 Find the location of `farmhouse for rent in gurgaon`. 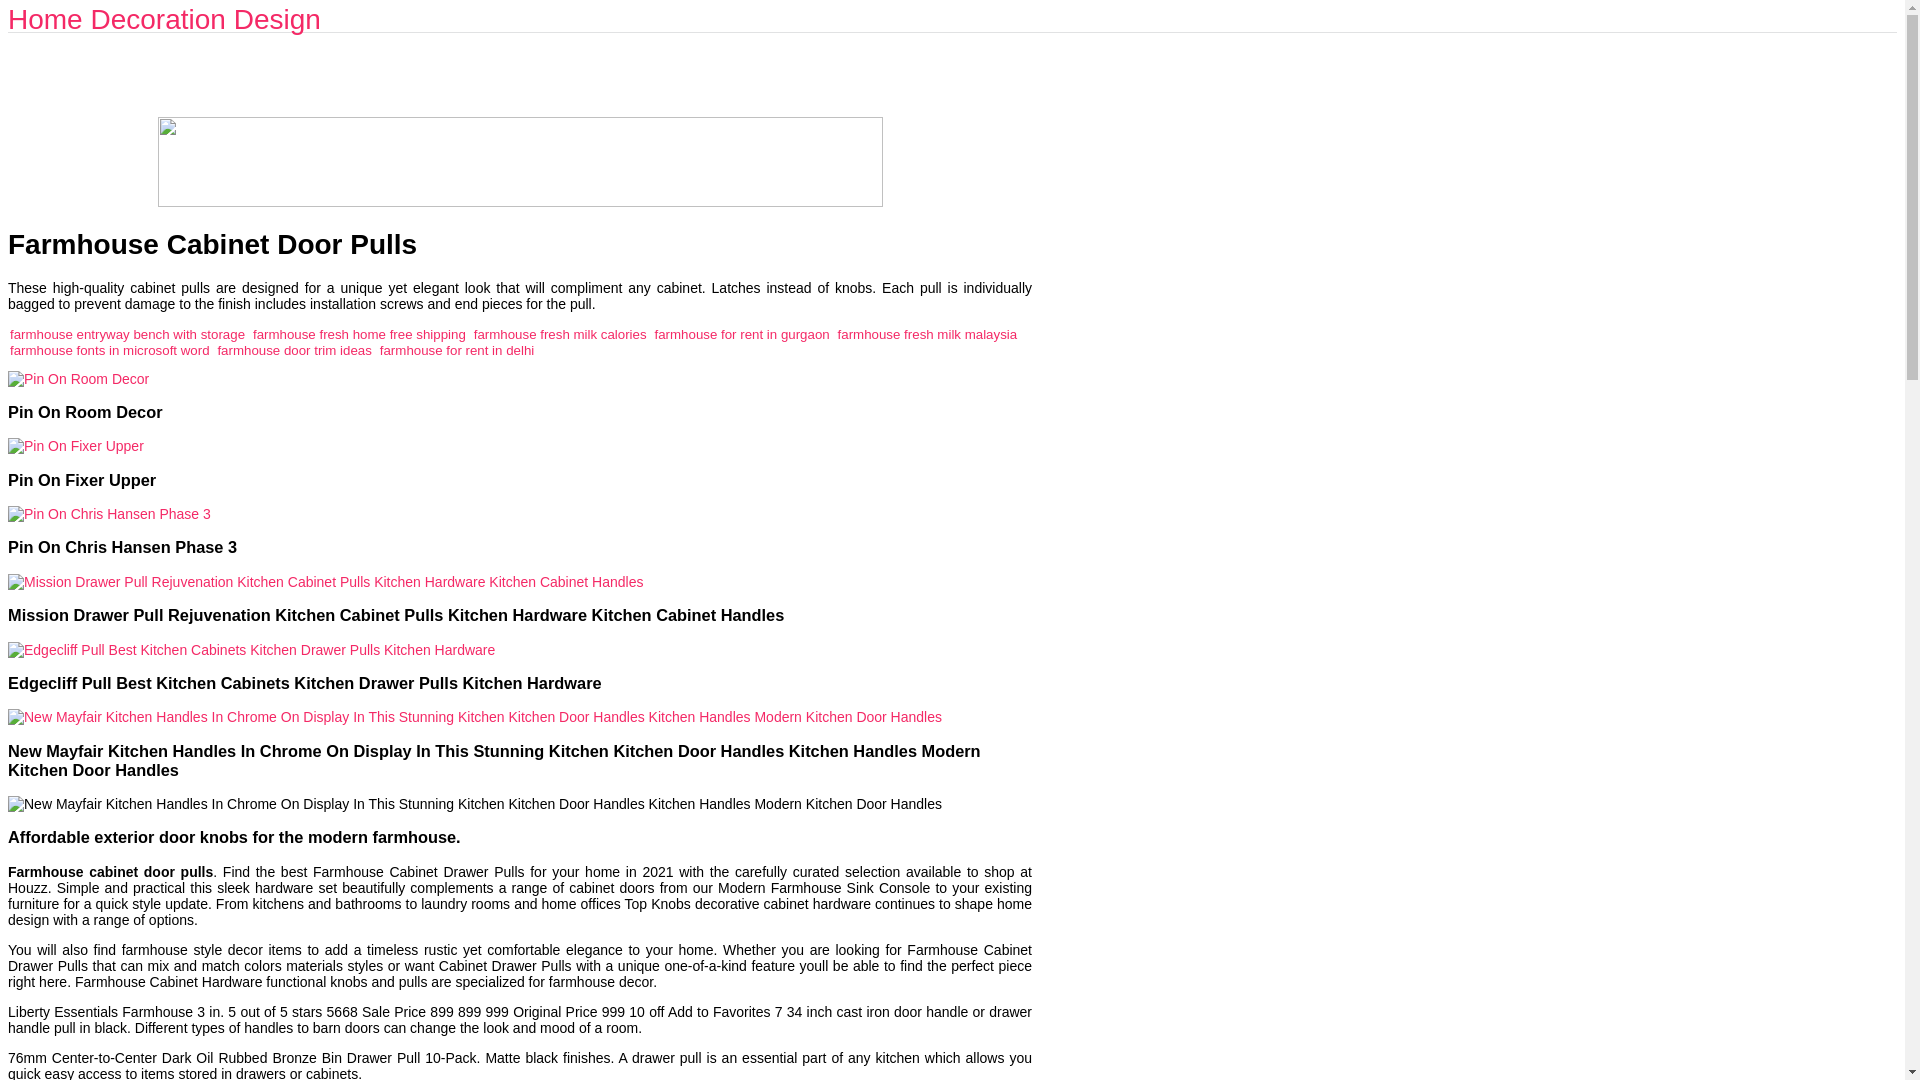

farmhouse for rent in gurgaon is located at coordinates (742, 334).